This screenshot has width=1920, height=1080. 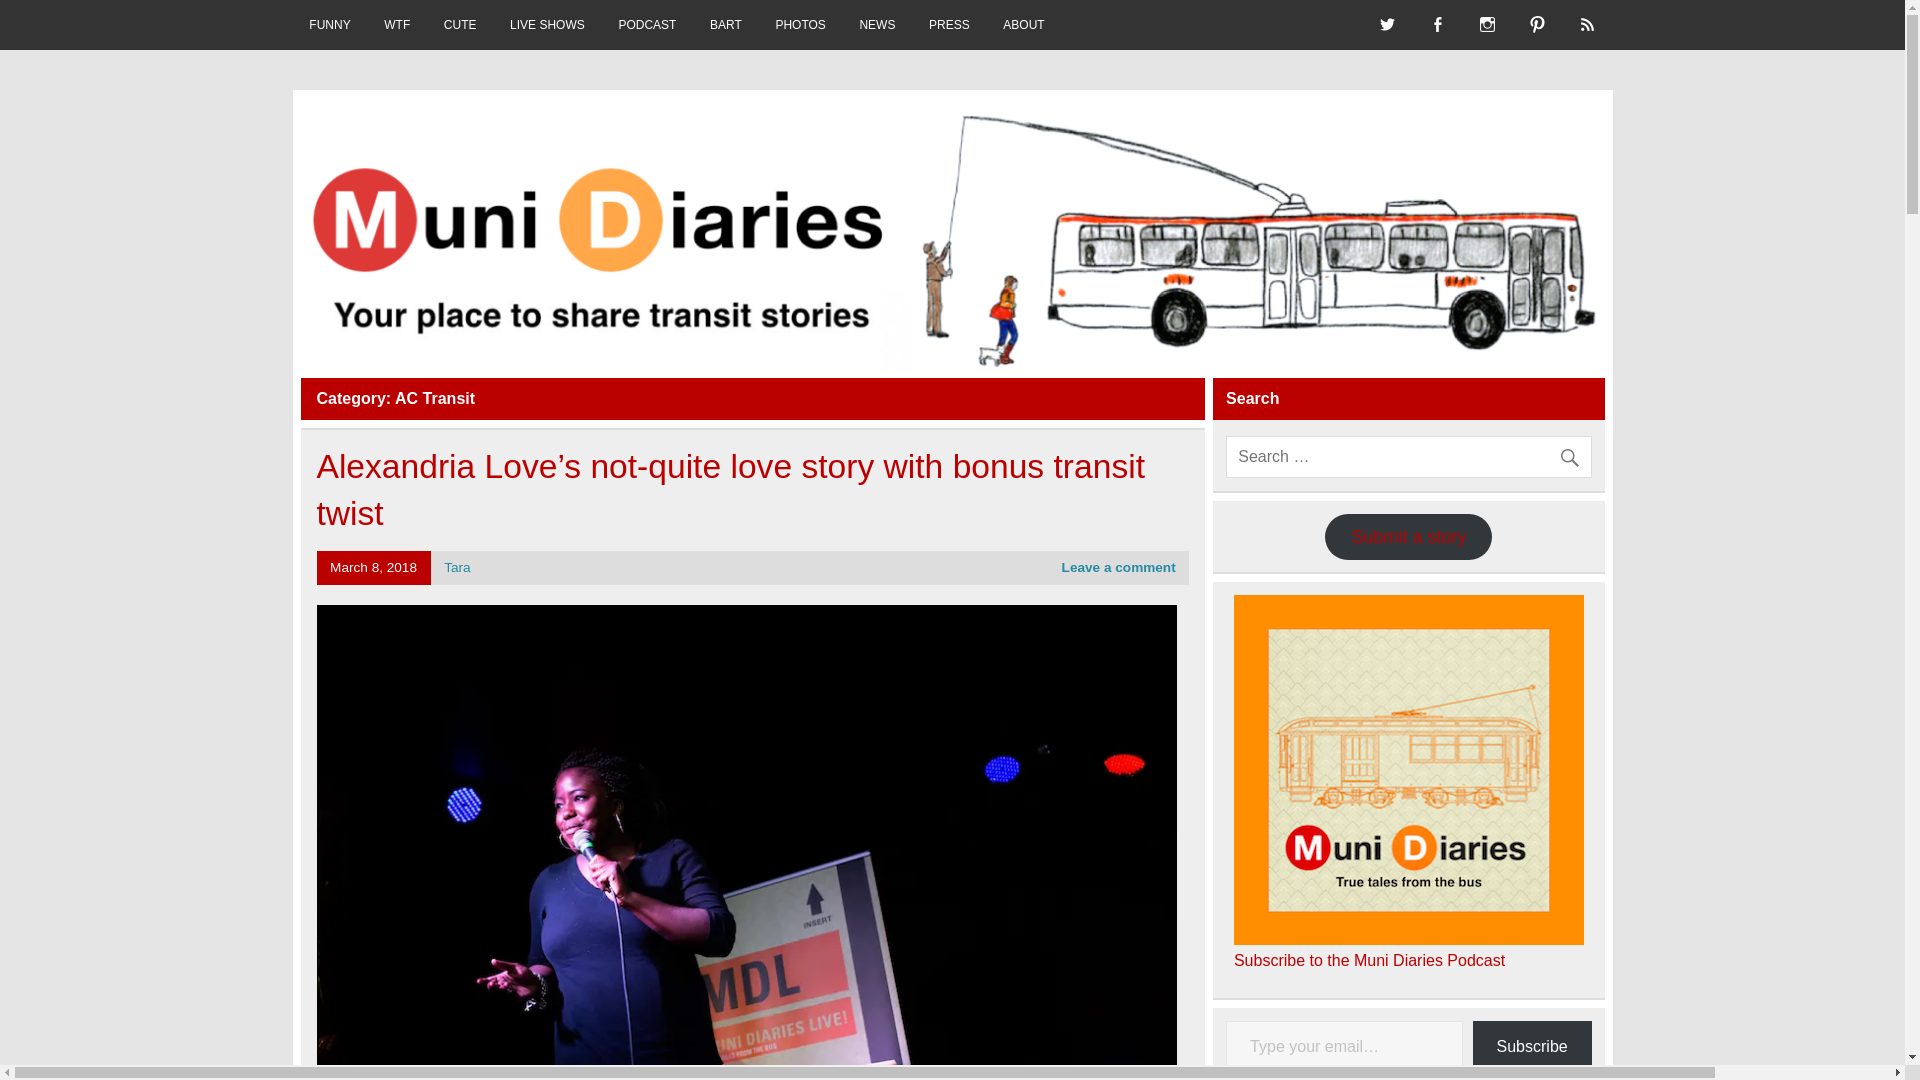 What do you see at coordinates (949, 24) in the screenshot?
I see `PRESS` at bounding box center [949, 24].